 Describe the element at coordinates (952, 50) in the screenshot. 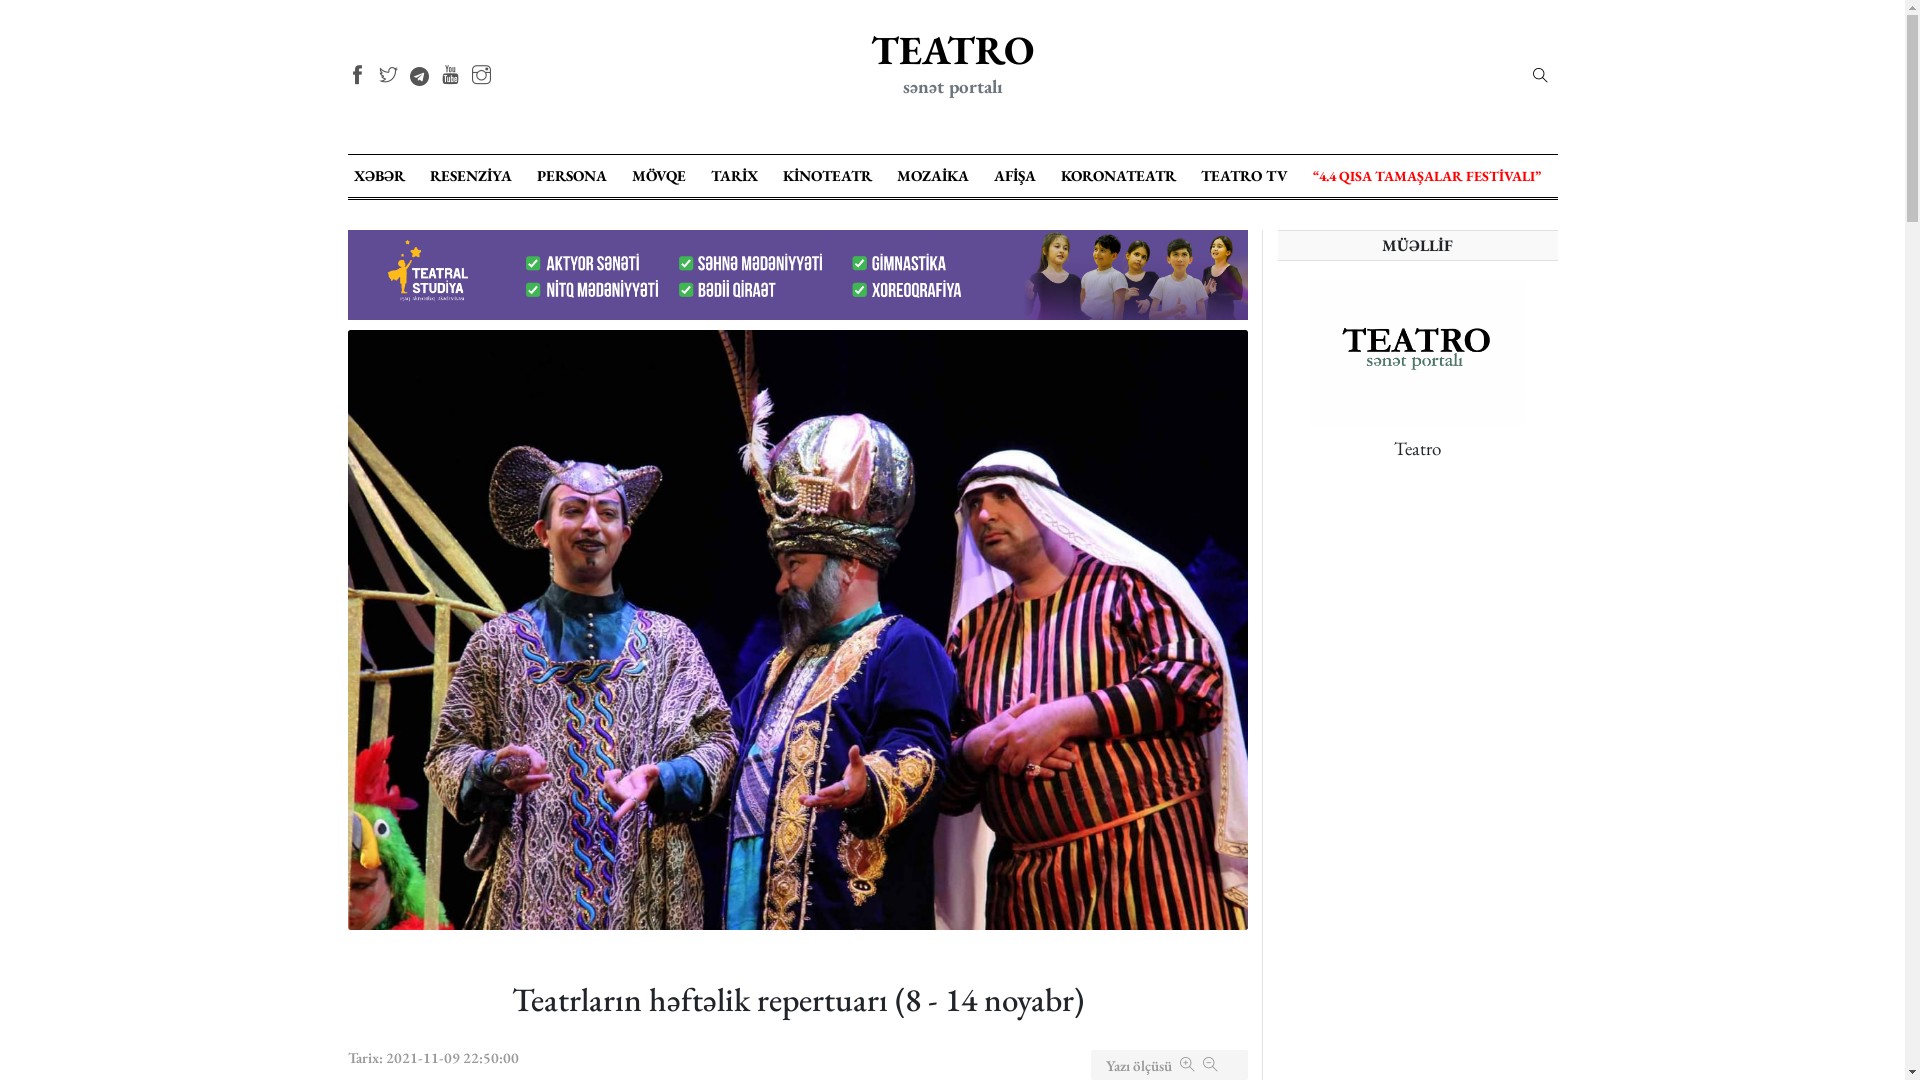

I see `TEATRO` at that location.